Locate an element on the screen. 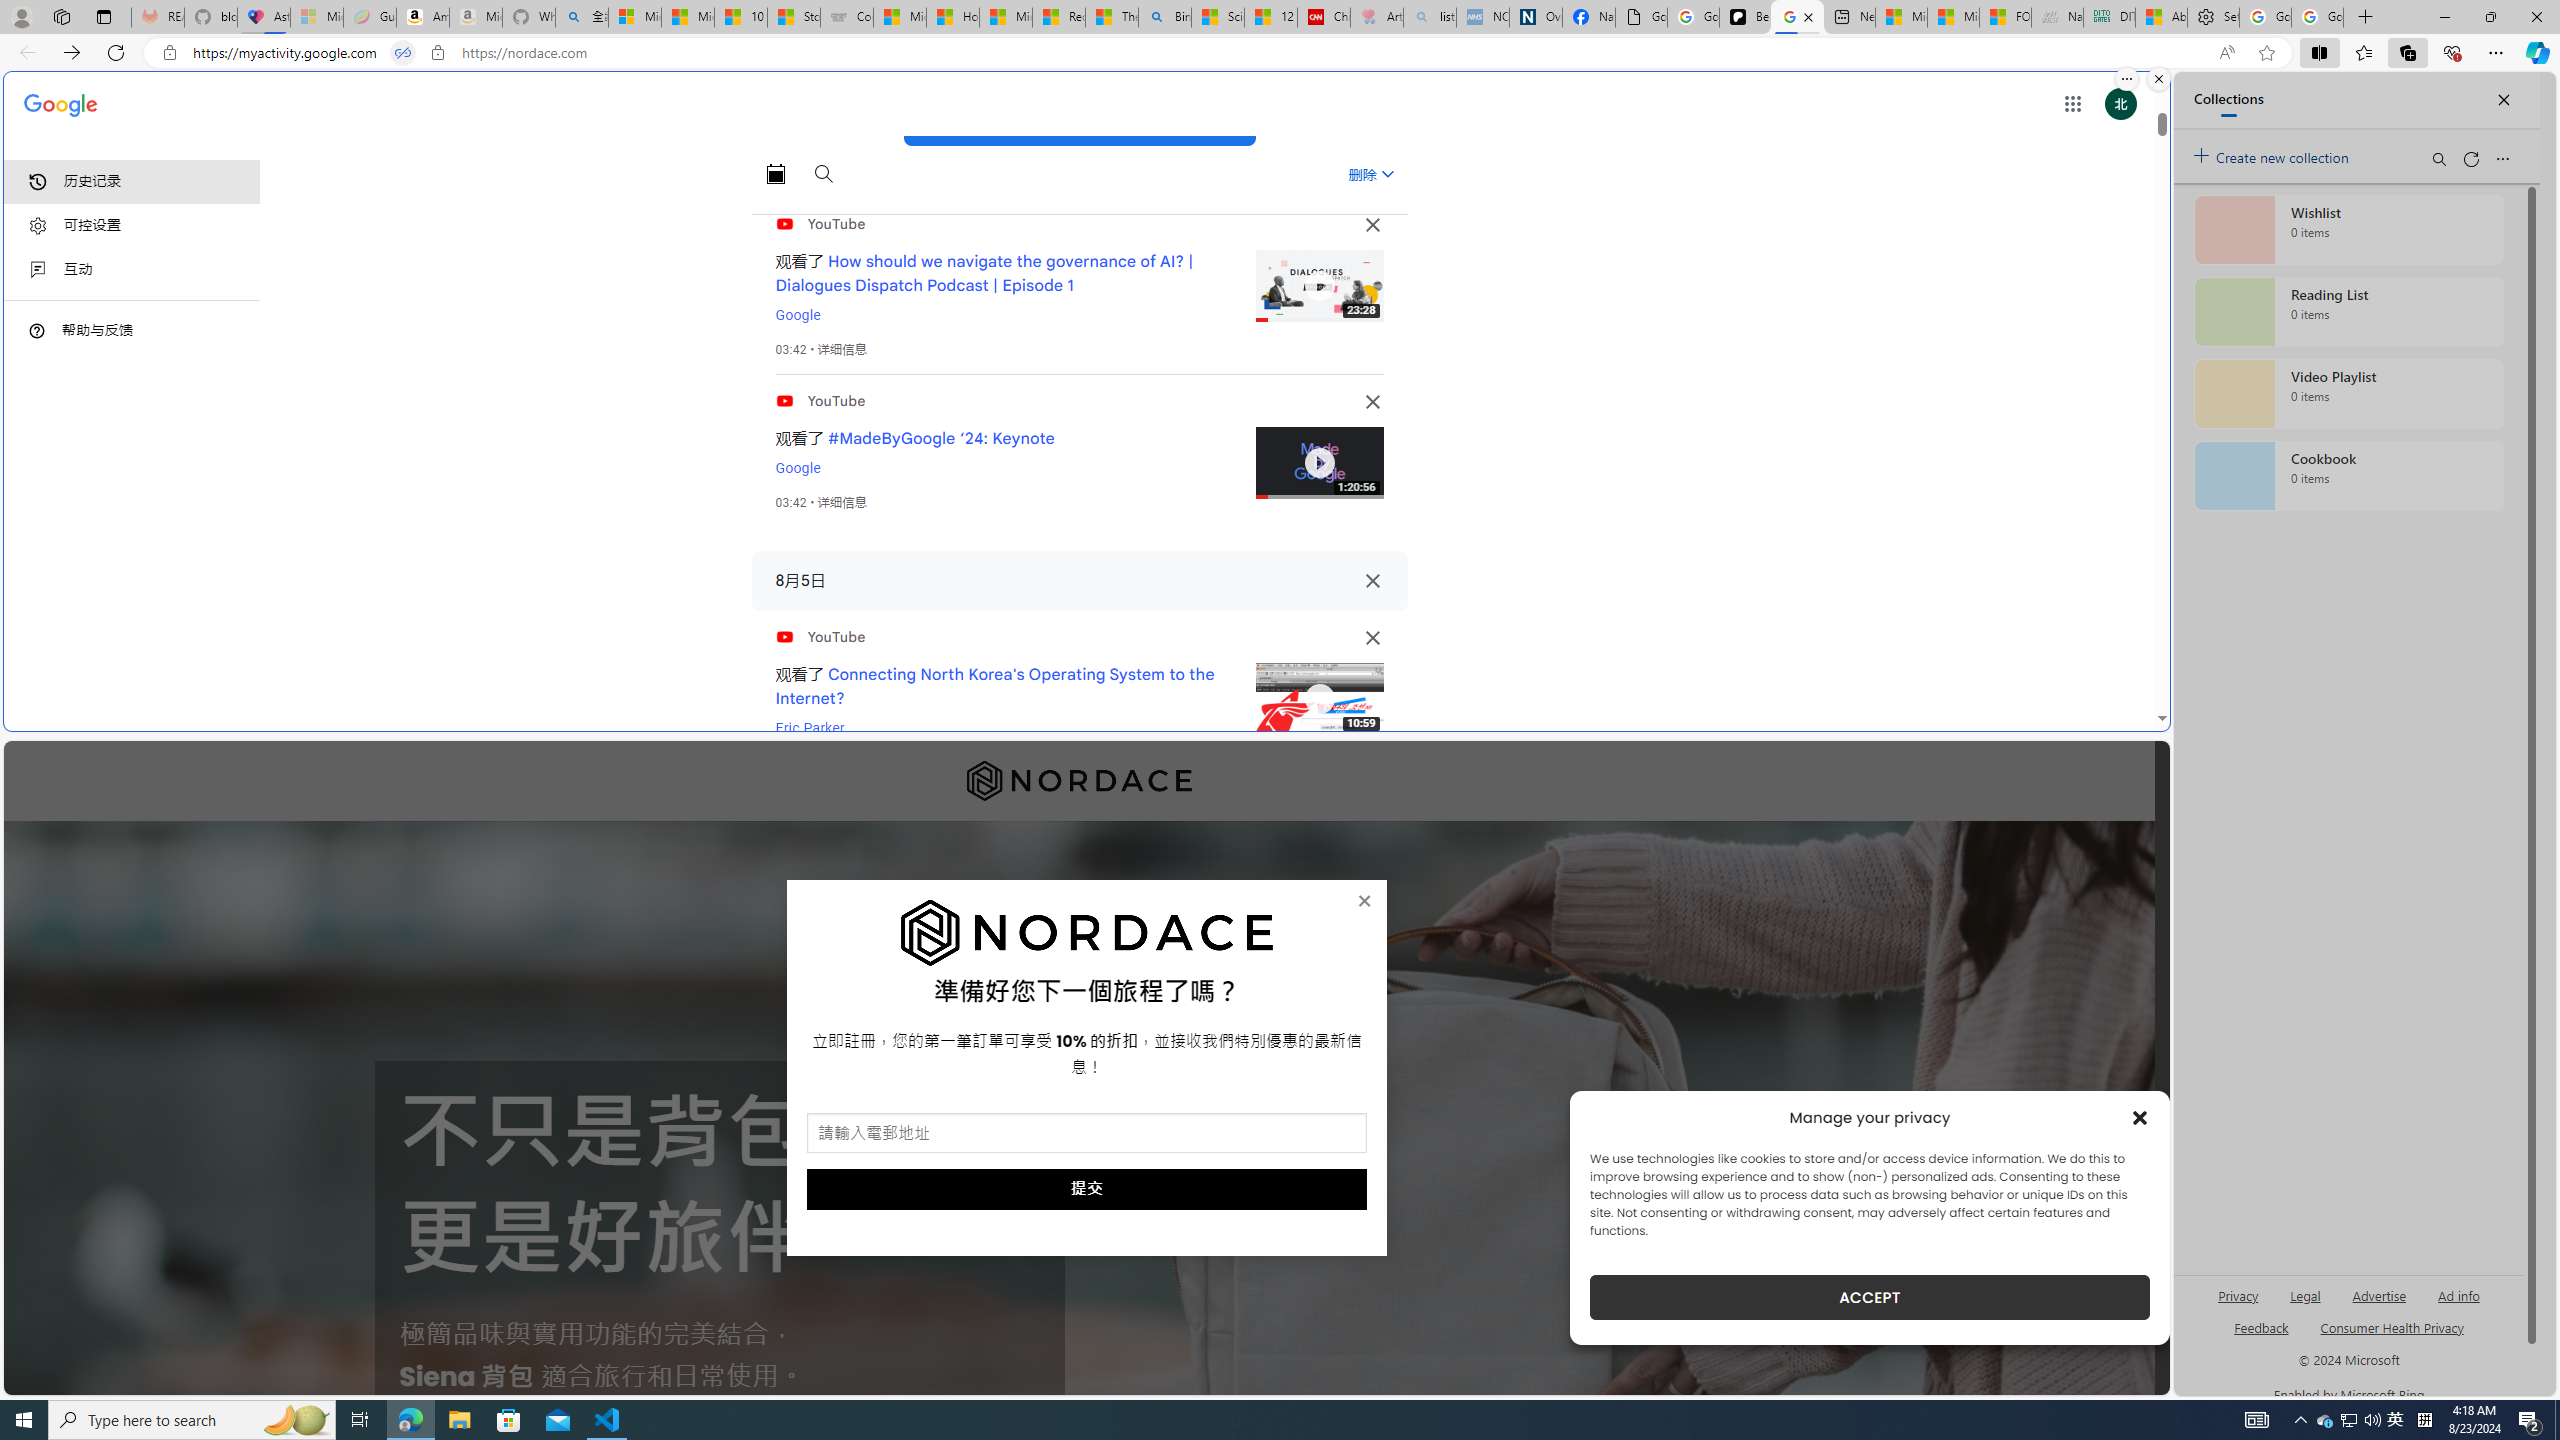 The height and width of the screenshot is (1440, 2560). Science - MSN is located at coordinates (1216, 17).